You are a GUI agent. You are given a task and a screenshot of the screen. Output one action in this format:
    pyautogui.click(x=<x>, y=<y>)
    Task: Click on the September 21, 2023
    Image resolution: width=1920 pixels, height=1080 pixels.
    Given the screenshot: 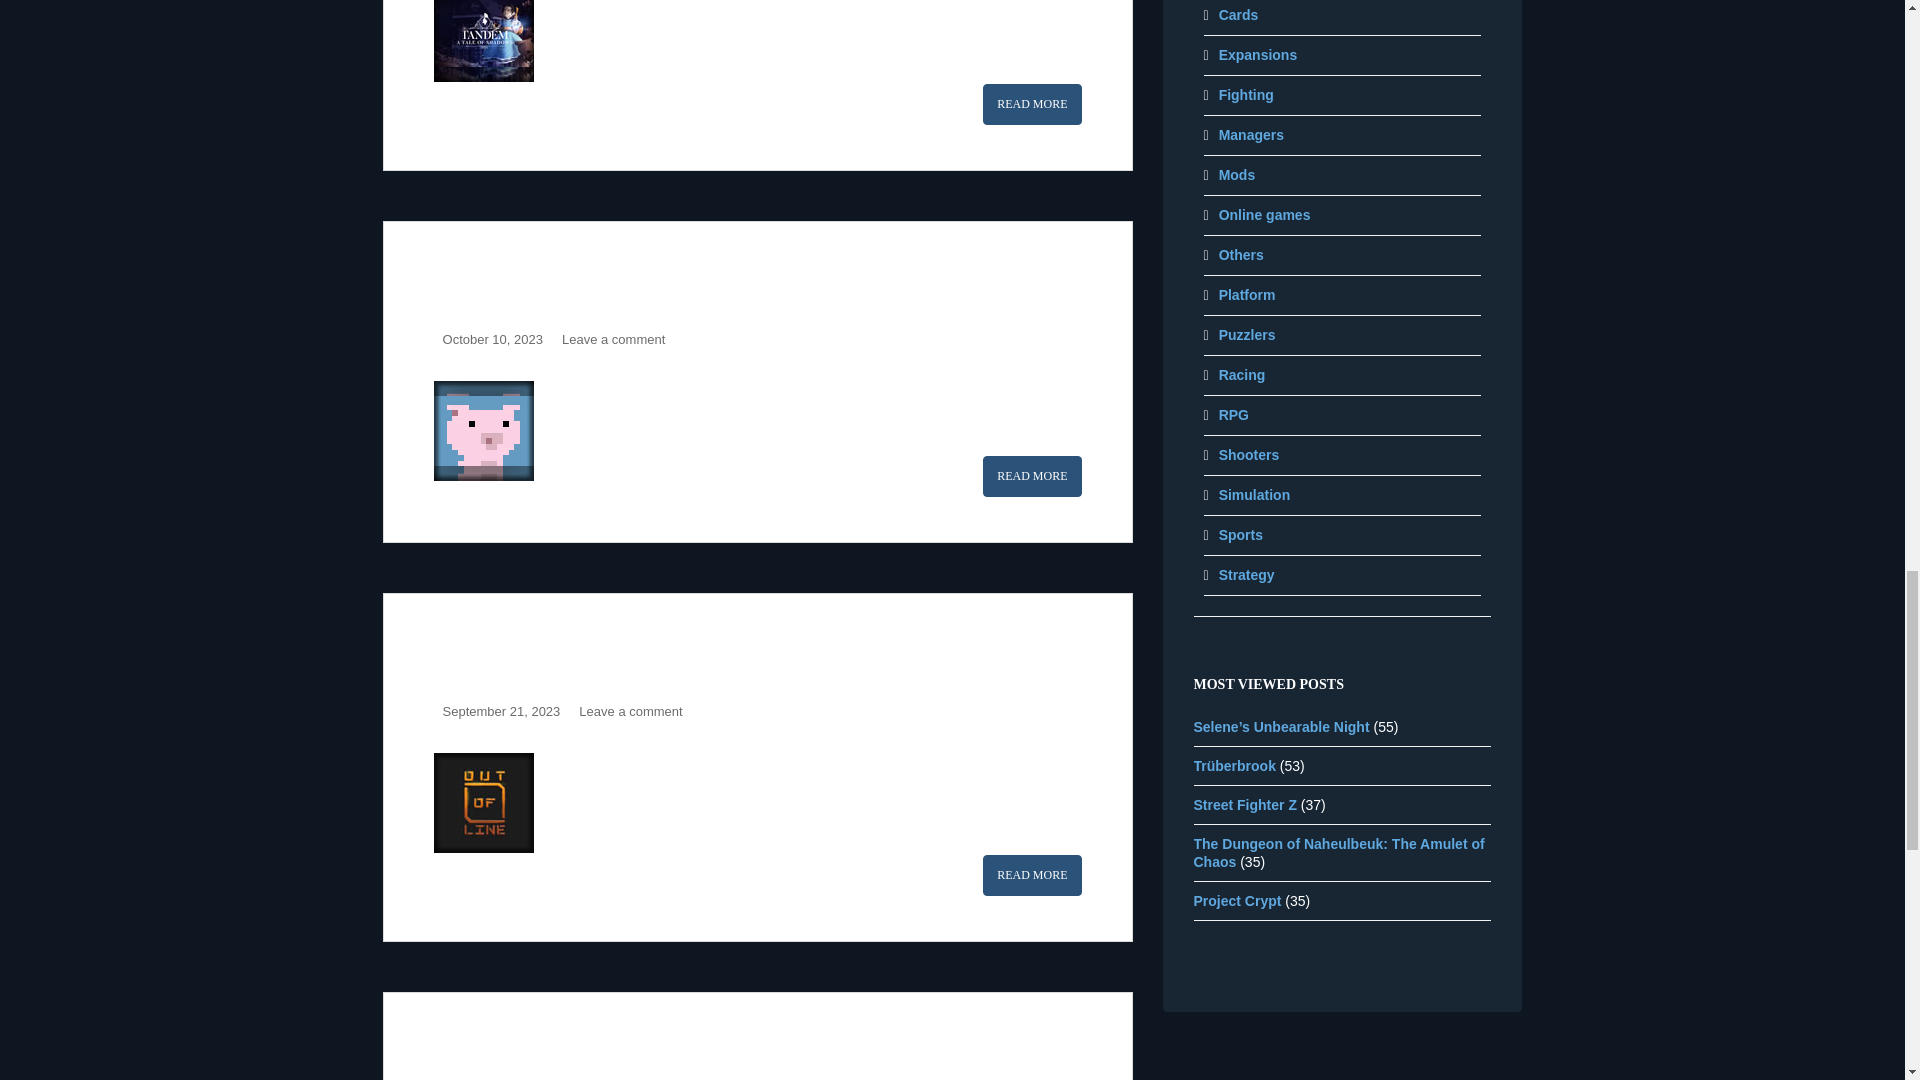 What is the action you would take?
    pyautogui.click(x=502, y=712)
    